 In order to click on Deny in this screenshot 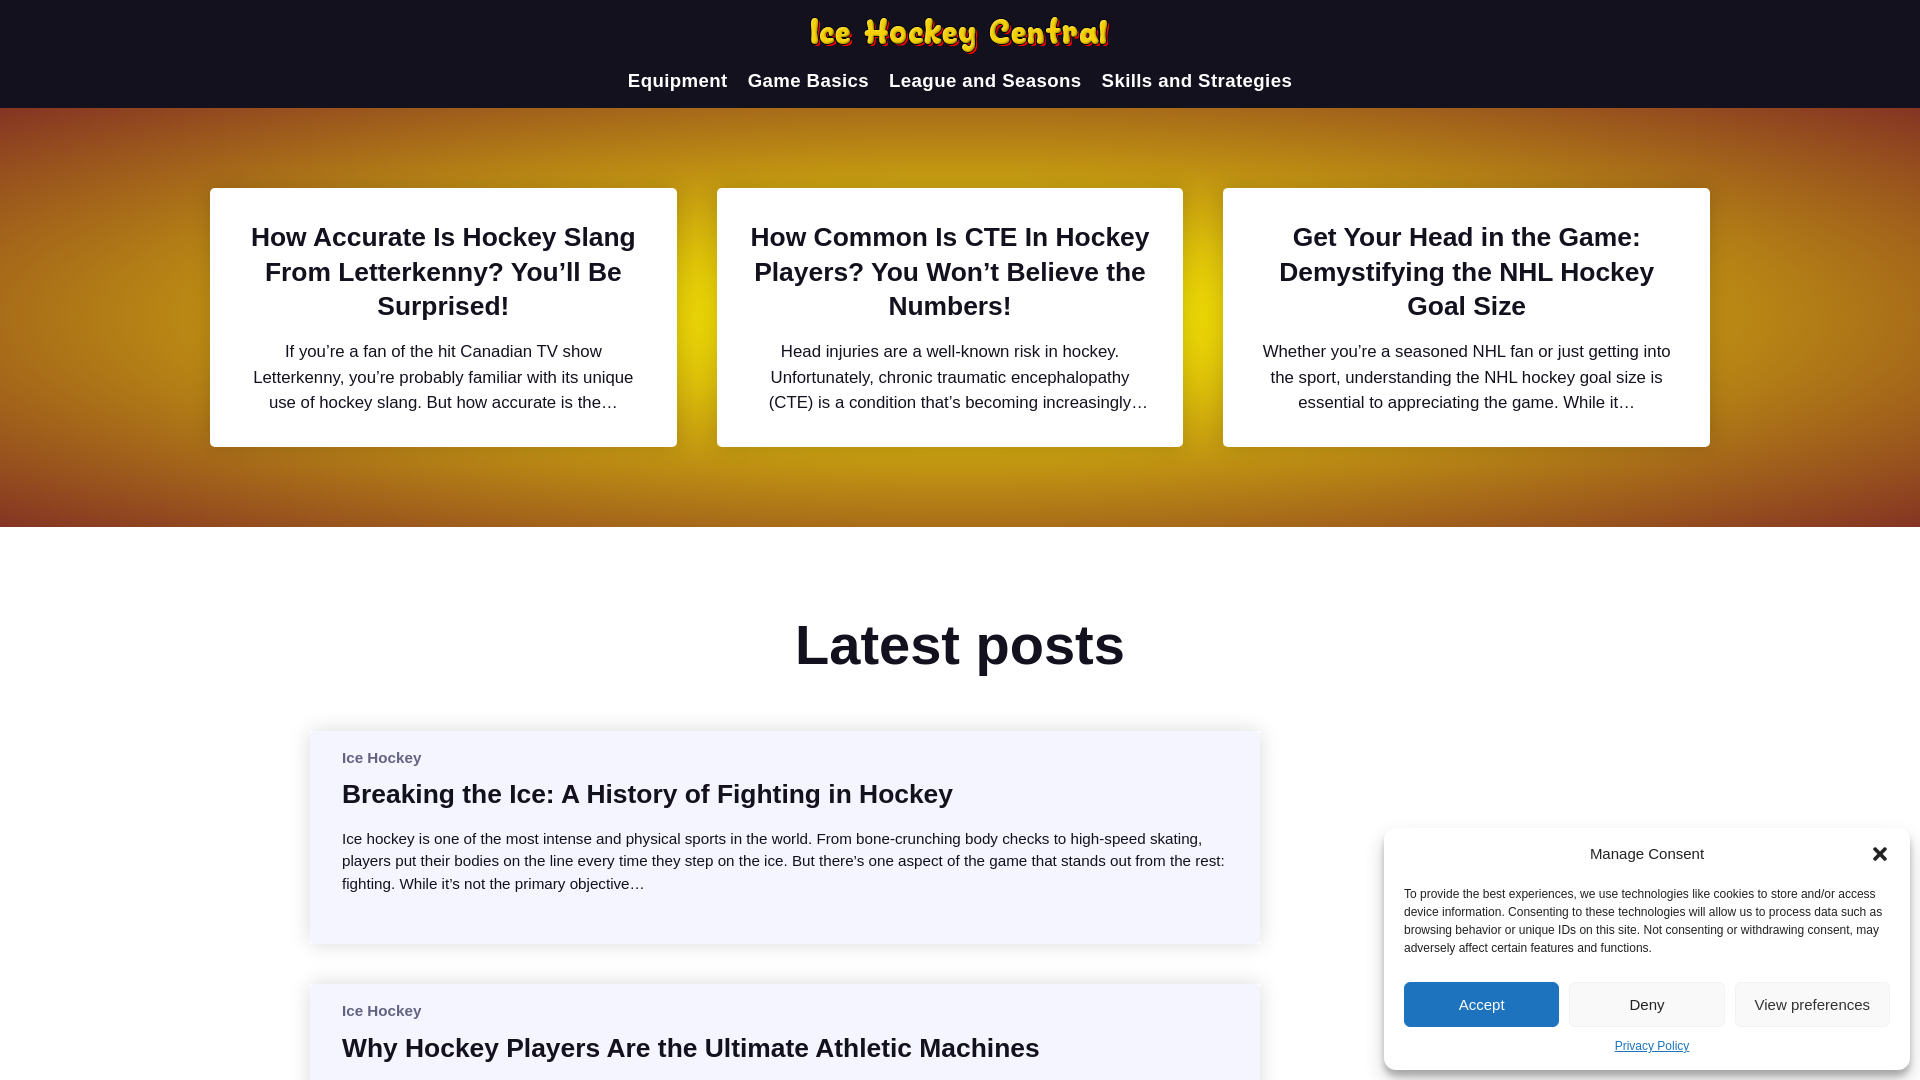, I will do `click(1646, 1004)`.